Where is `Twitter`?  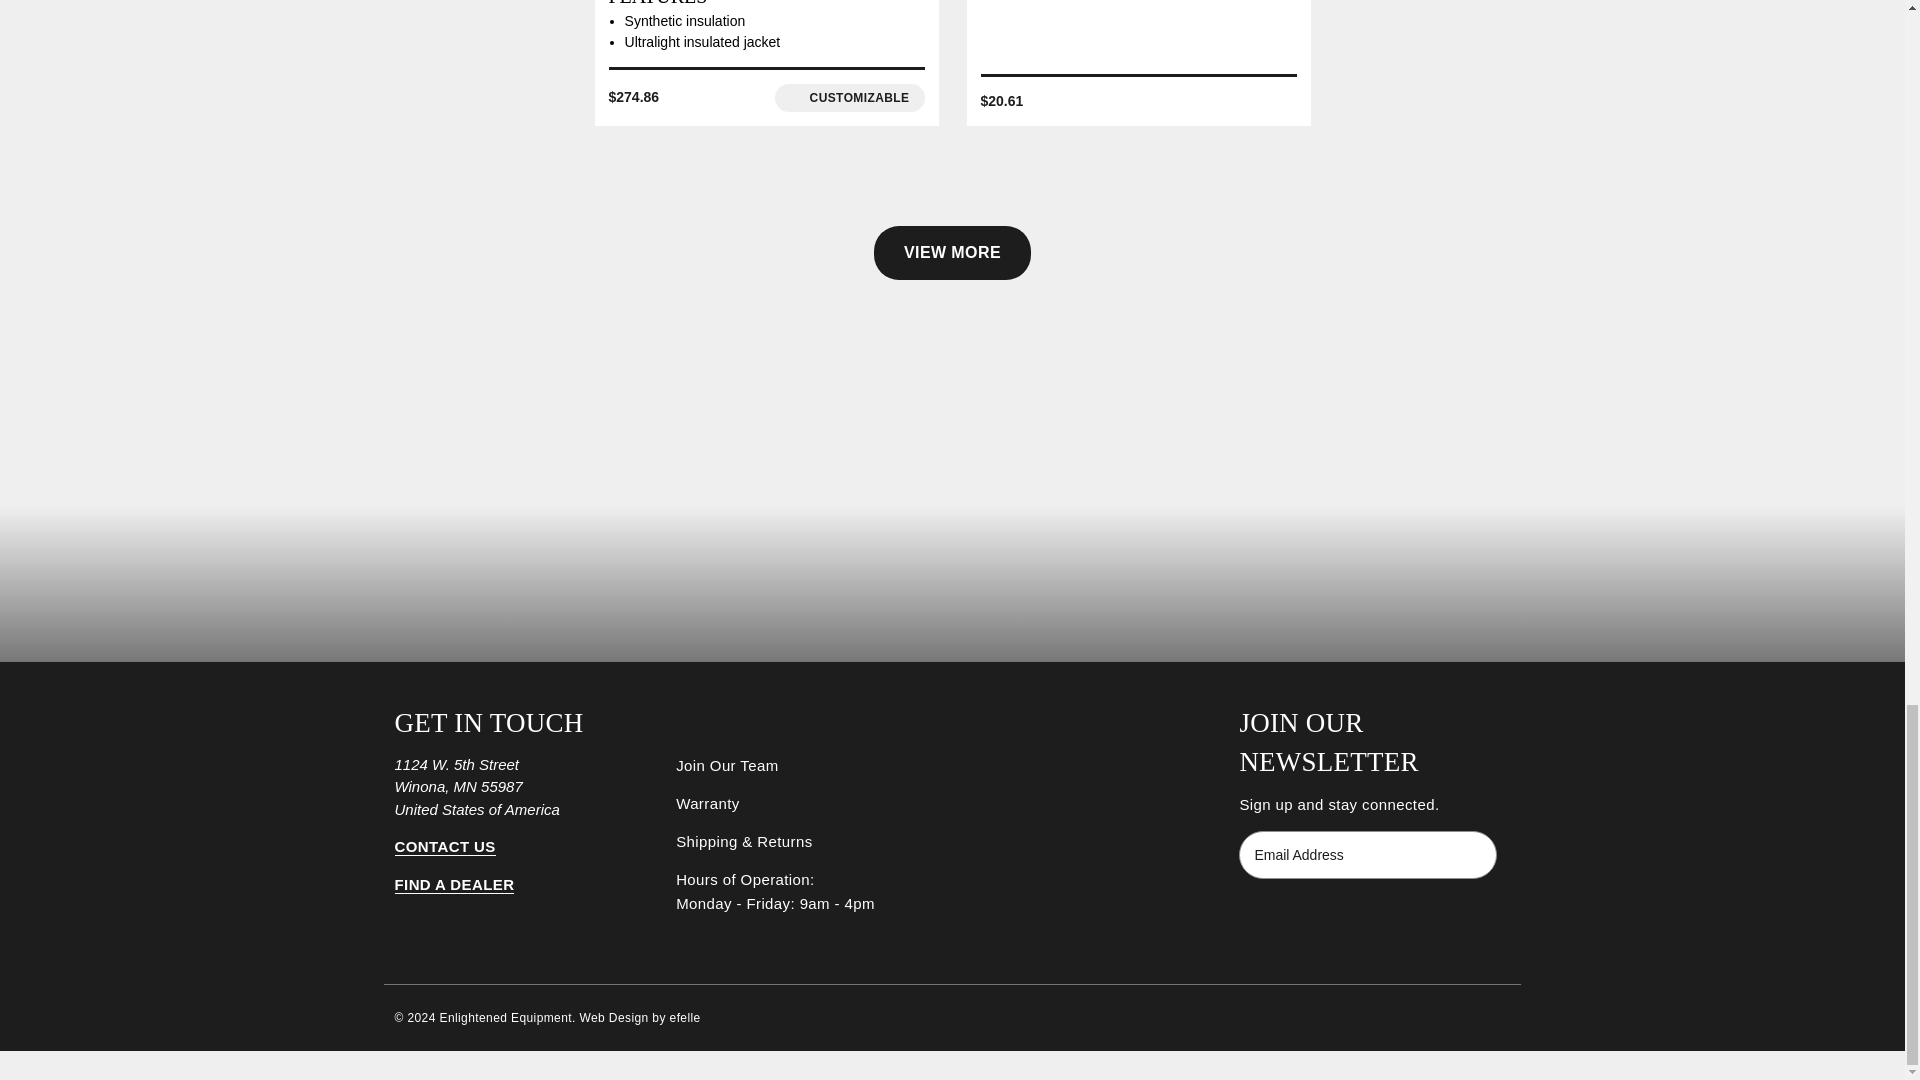 Twitter is located at coordinates (1358, 919).